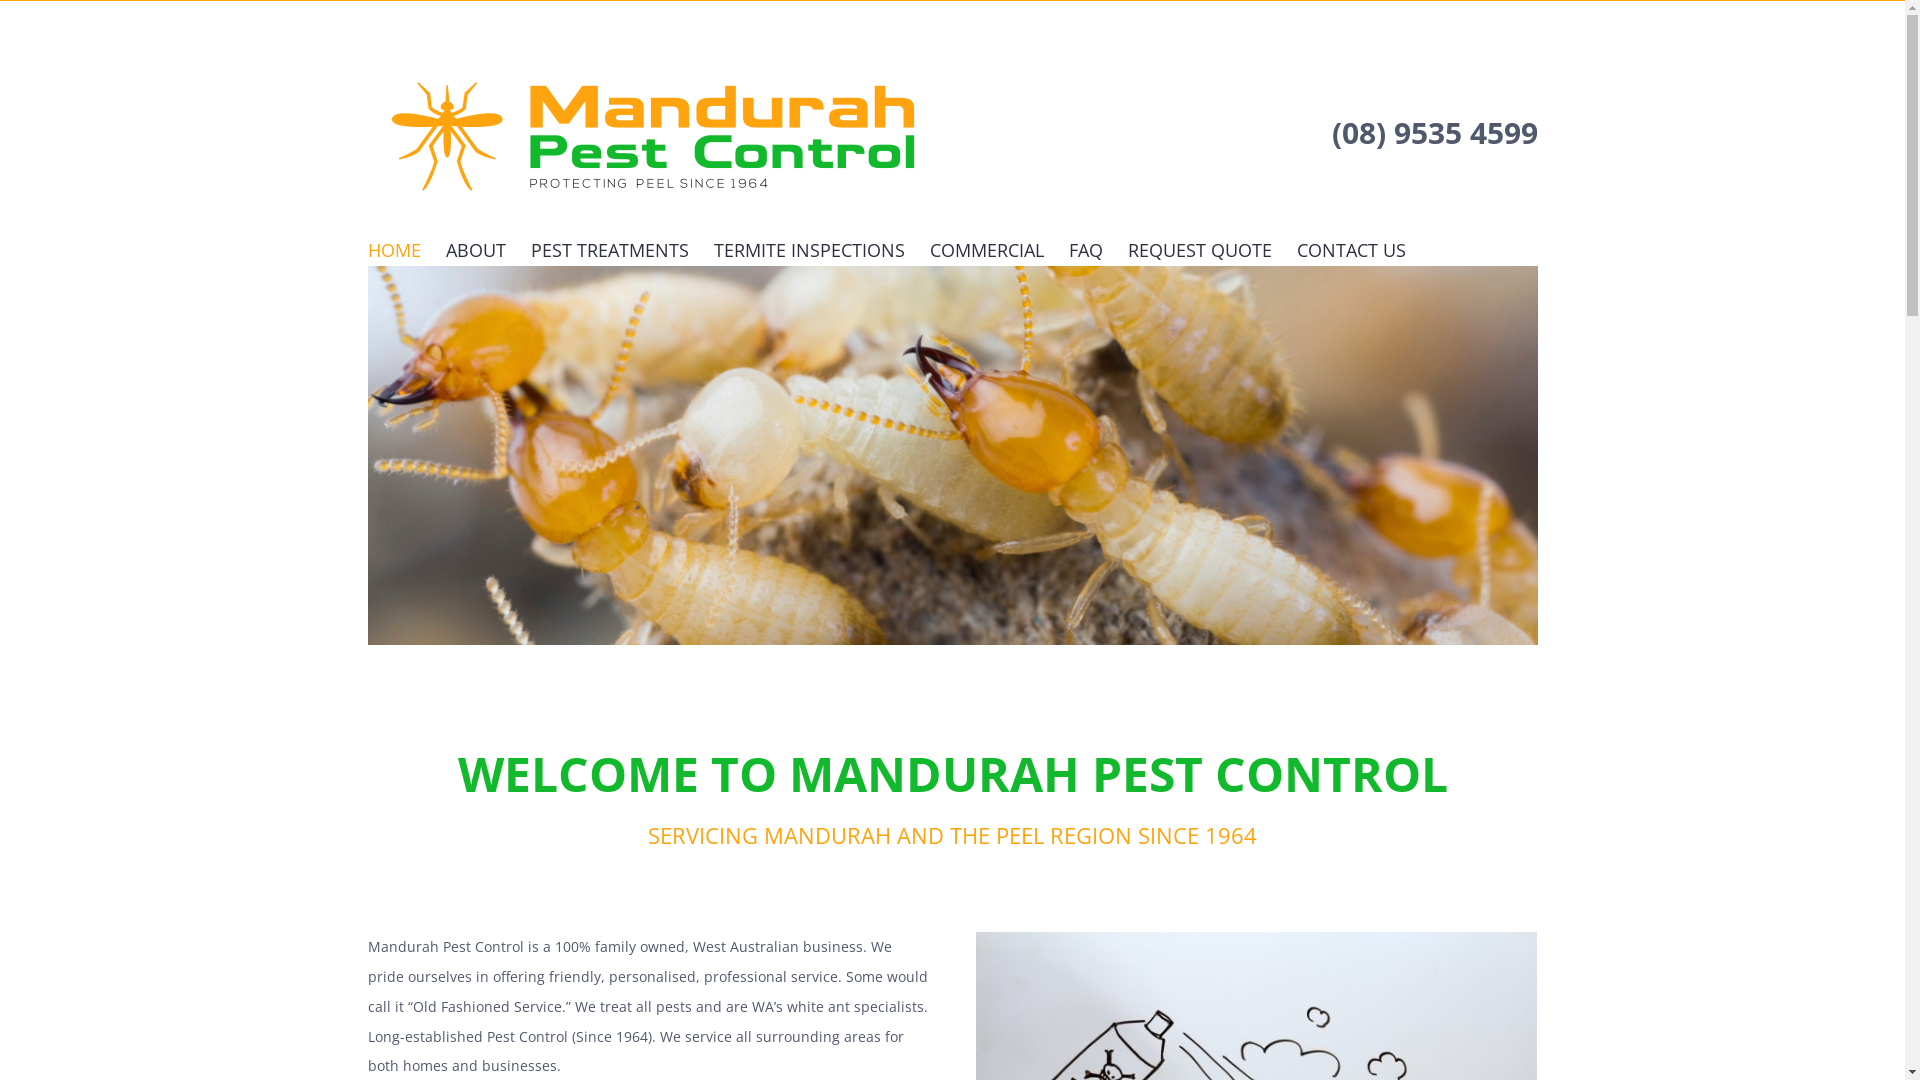 The height and width of the screenshot is (1080, 1920). Describe the element at coordinates (609, 250) in the screenshot. I see `PEST TREATMENTS` at that location.